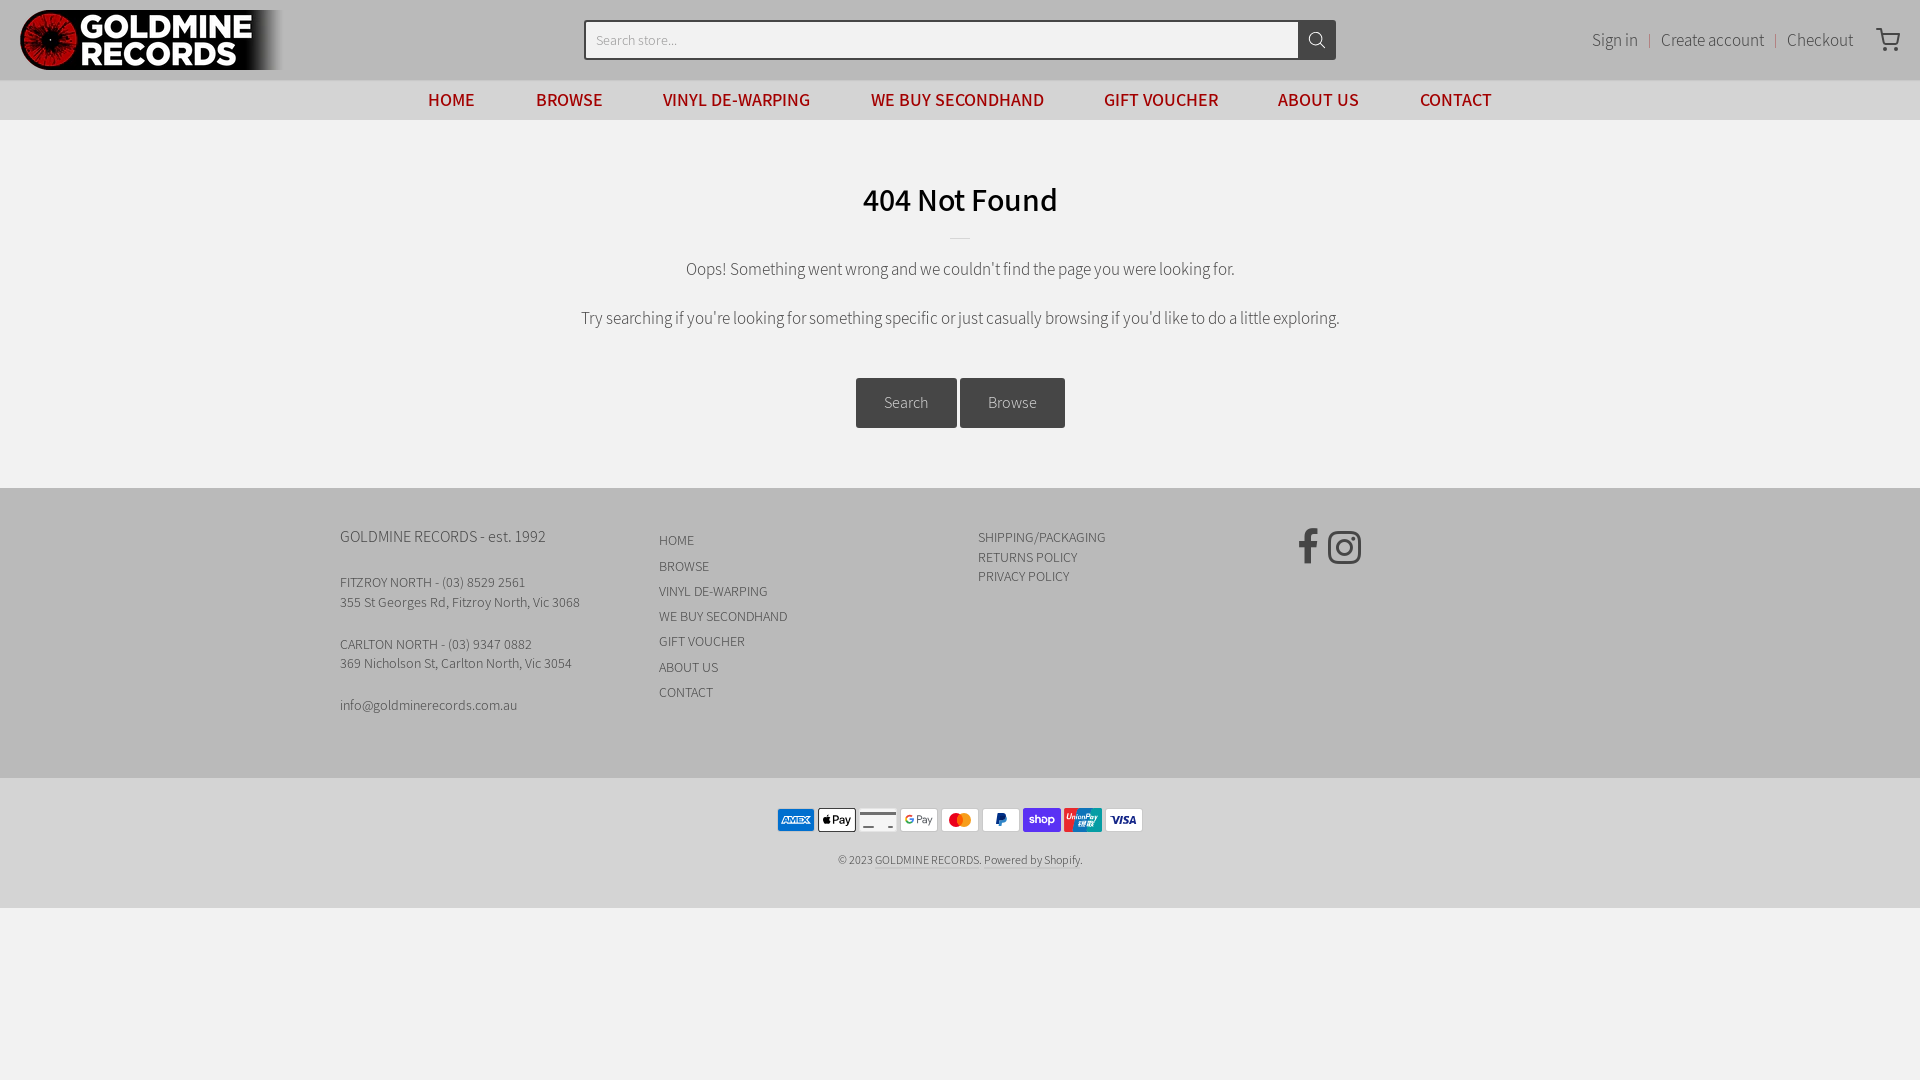 The image size is (1920, 1080). Describe the element at coordinates (800, 692) in the screenshot. I see `CONTACT` at that location.